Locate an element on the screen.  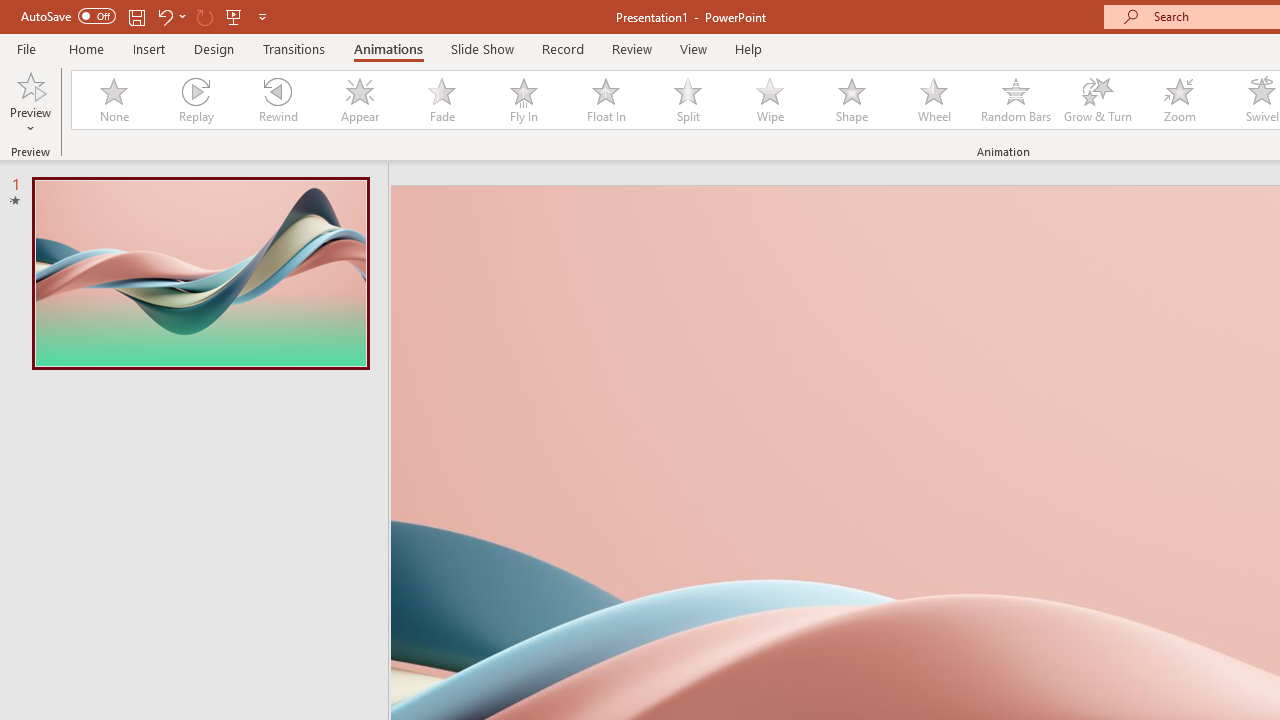
Float In is located at coordinates (605, 100).